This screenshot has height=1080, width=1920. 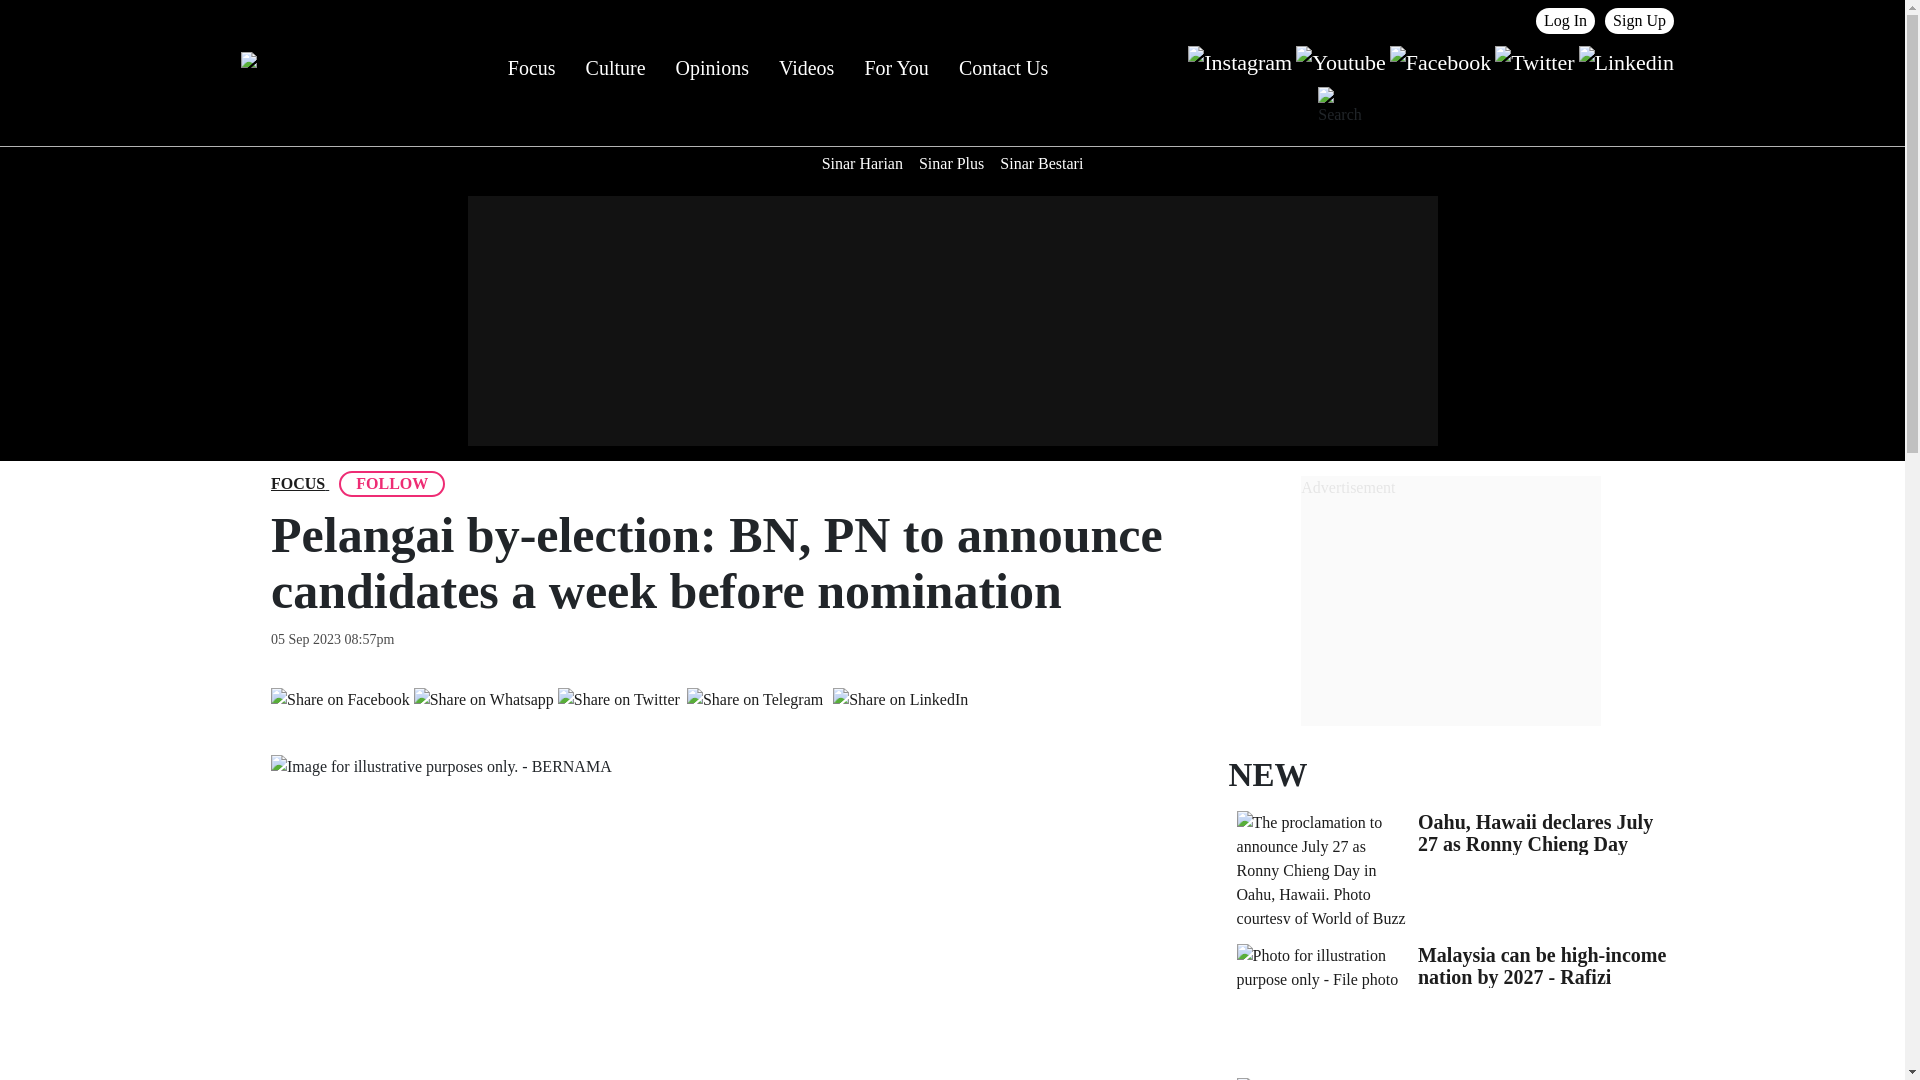 What do you see at coordinates (1041, 164) in the screenshot?
I see `Sinar Bestari` at bounding box center [1041, 164].